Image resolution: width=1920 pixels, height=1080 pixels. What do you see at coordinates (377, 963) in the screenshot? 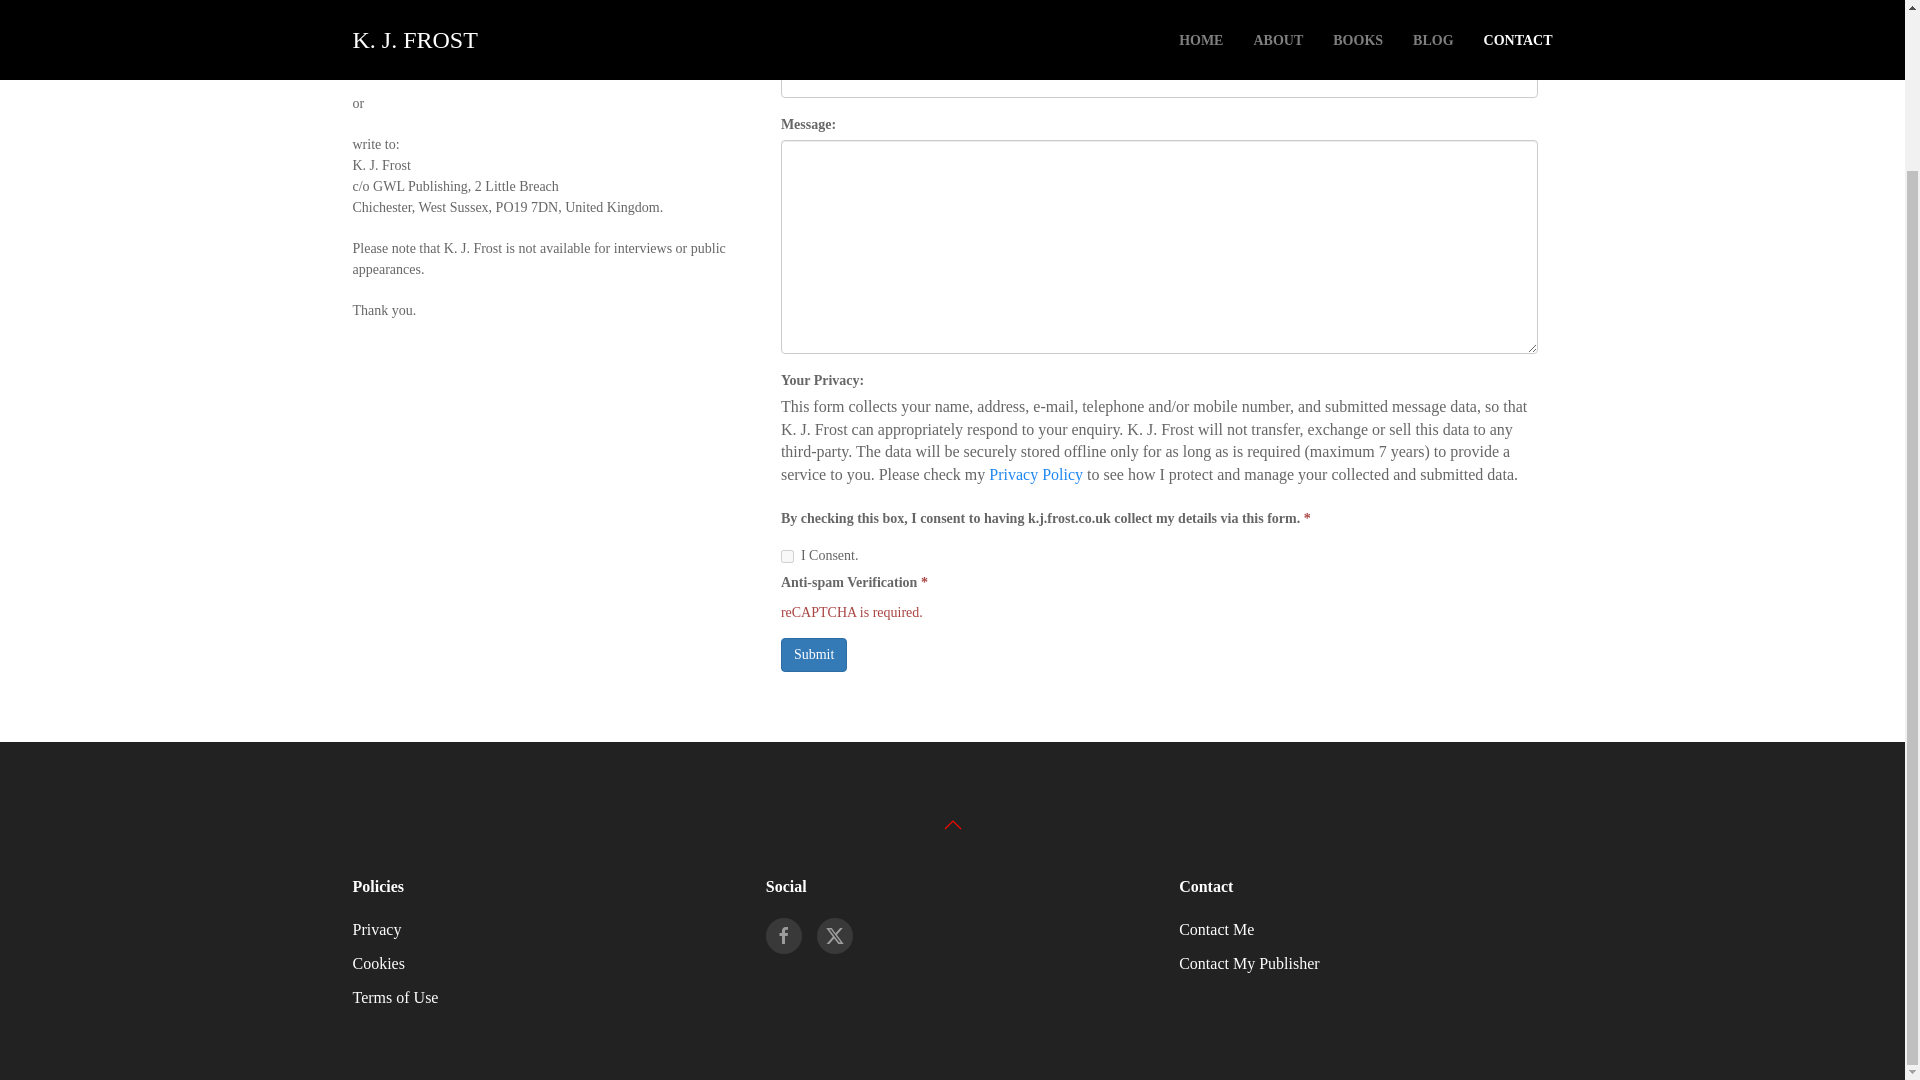
I see `Cookies` at bounding box center [377, 963].